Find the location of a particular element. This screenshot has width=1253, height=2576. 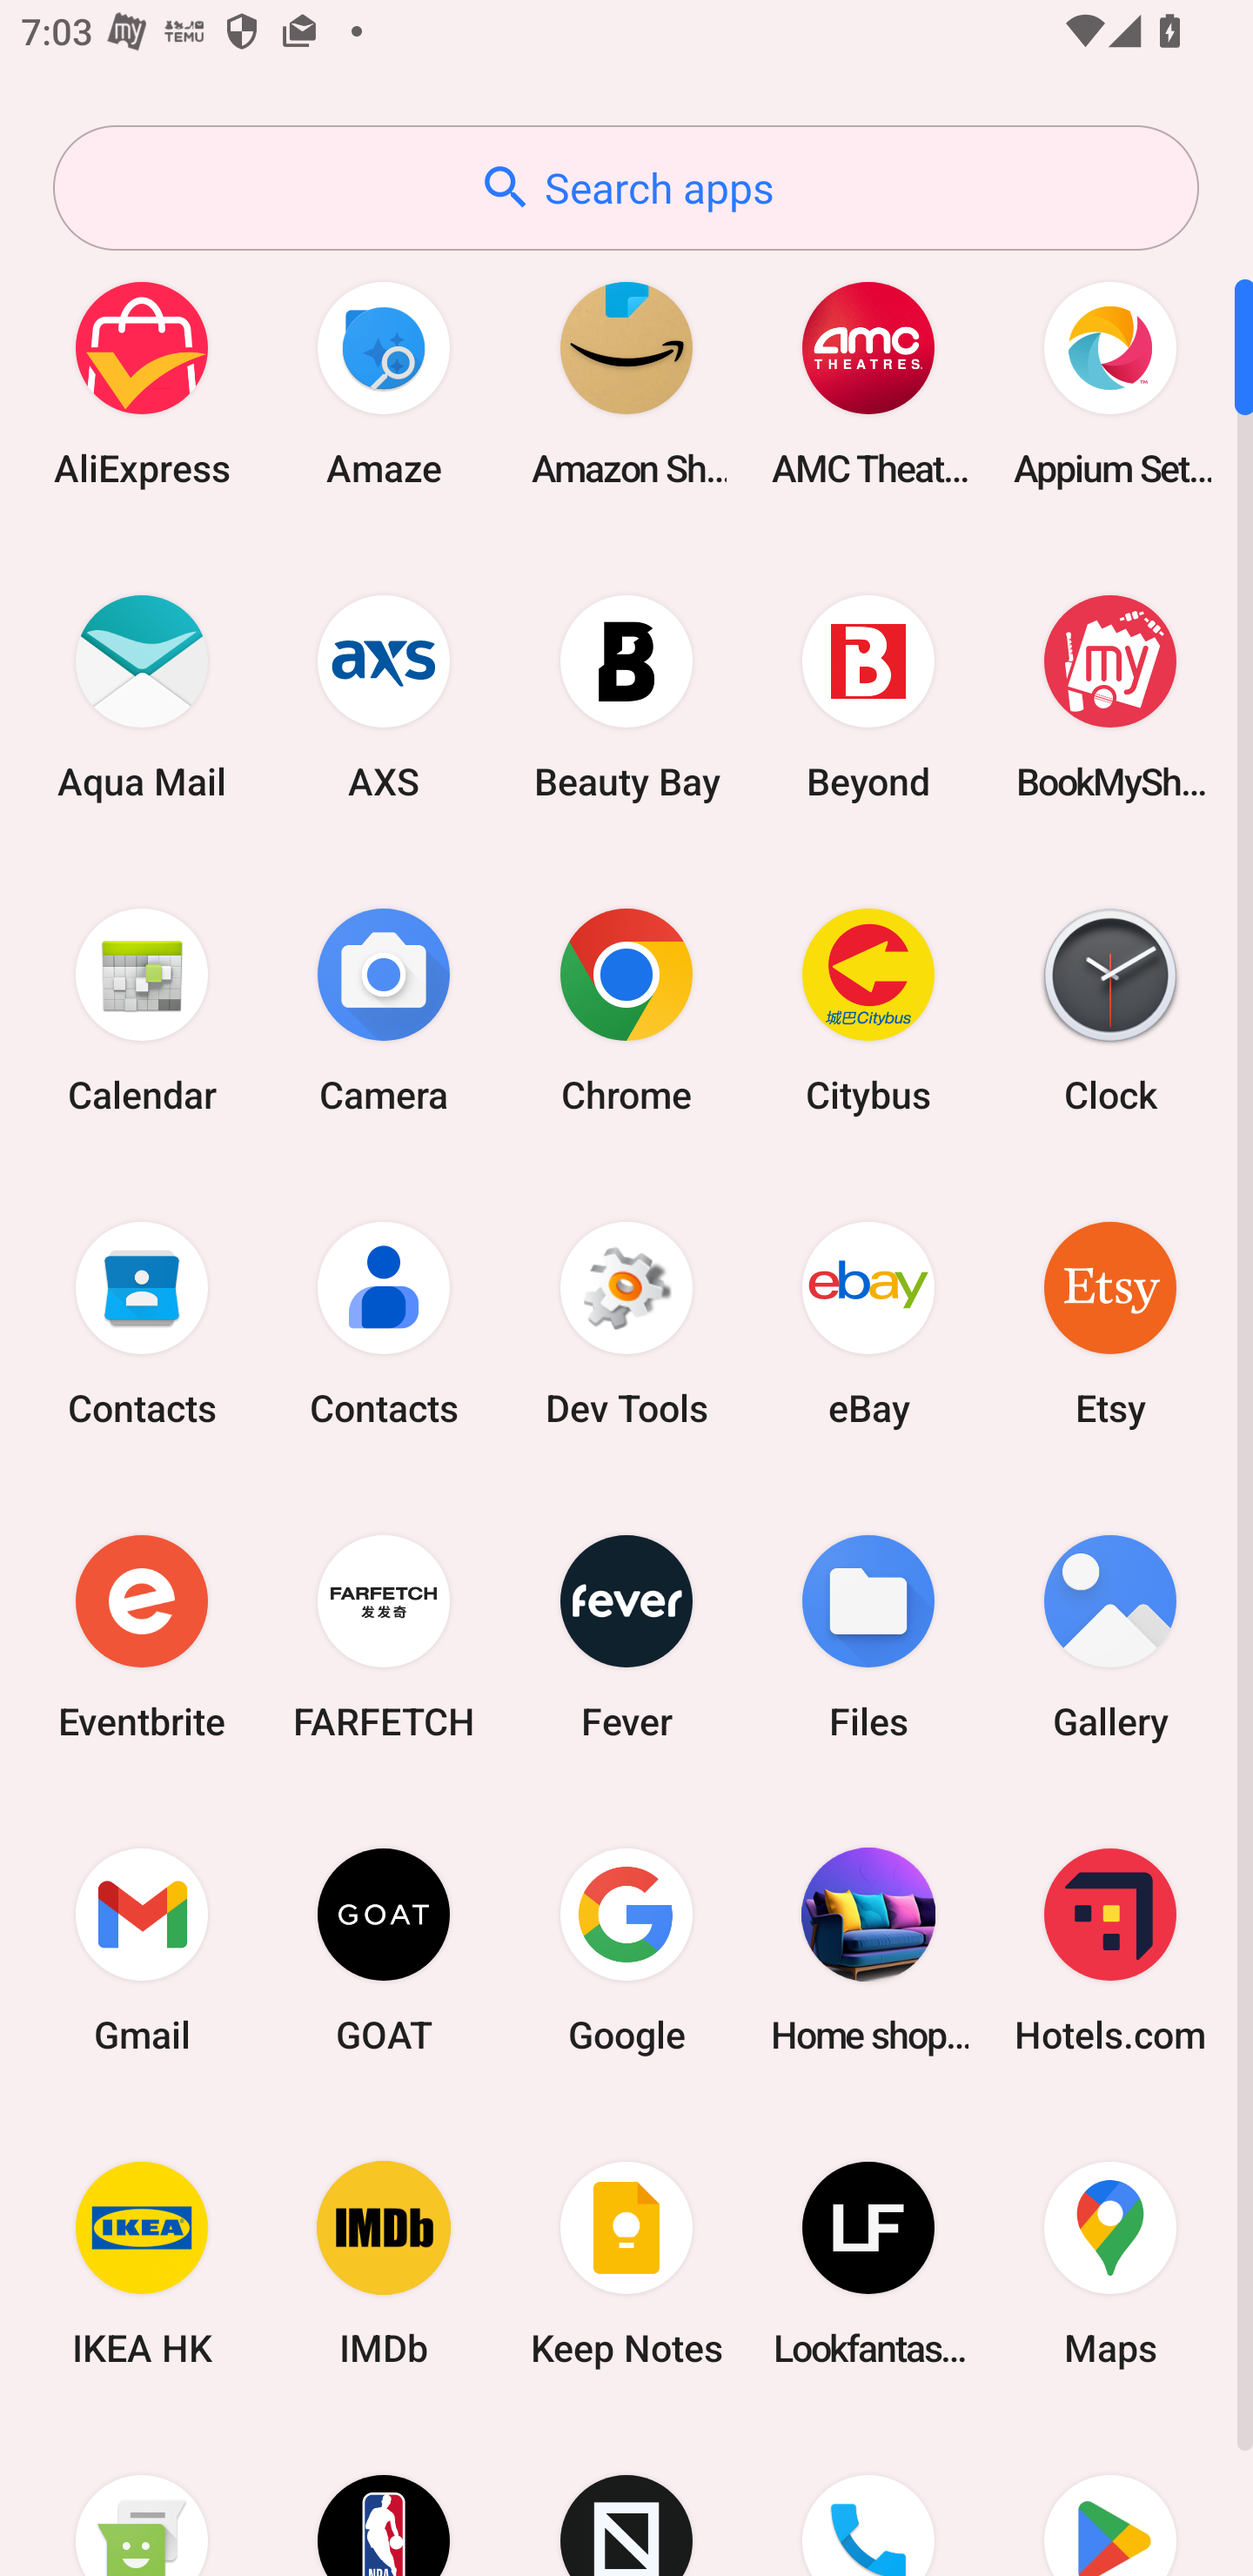

AXS is located at coordinates (384, 696).